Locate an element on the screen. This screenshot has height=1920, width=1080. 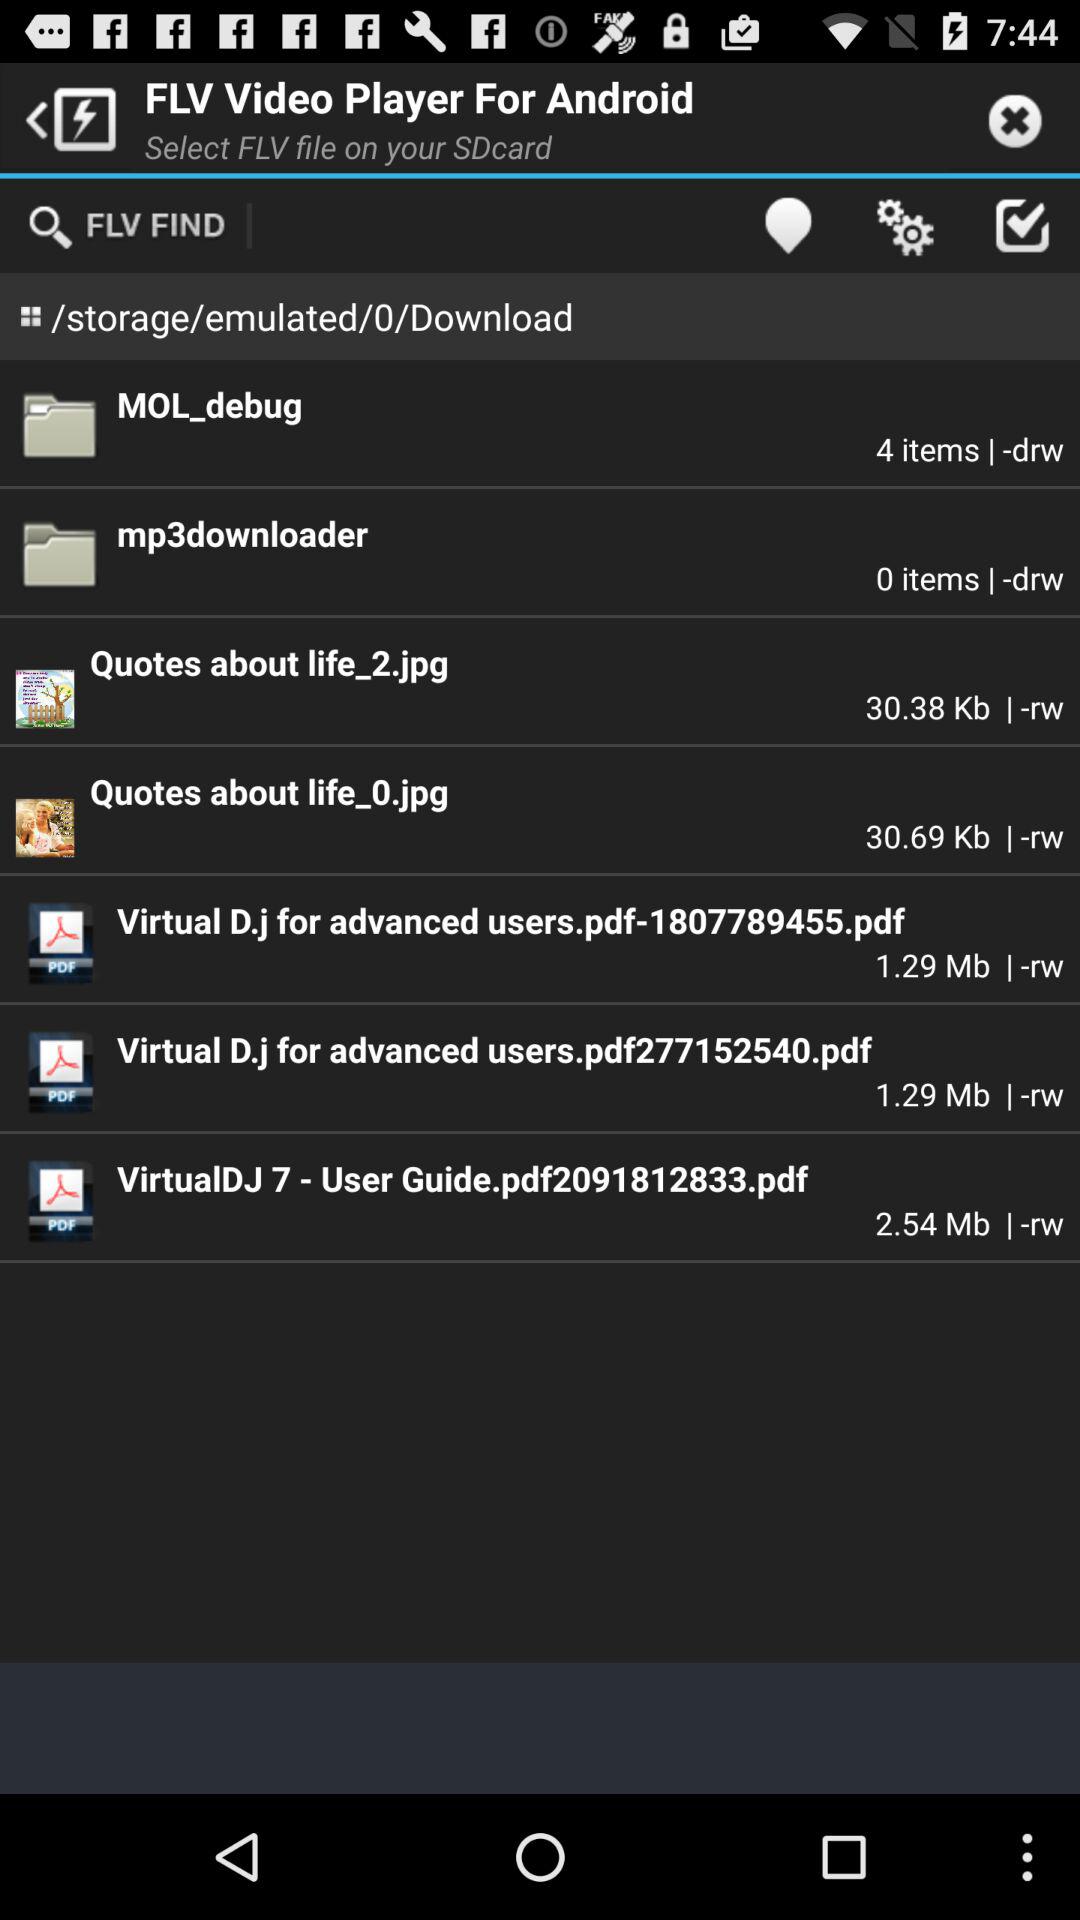
turn off the app below storage emulated 0 app is located at coordinates (590, 404).